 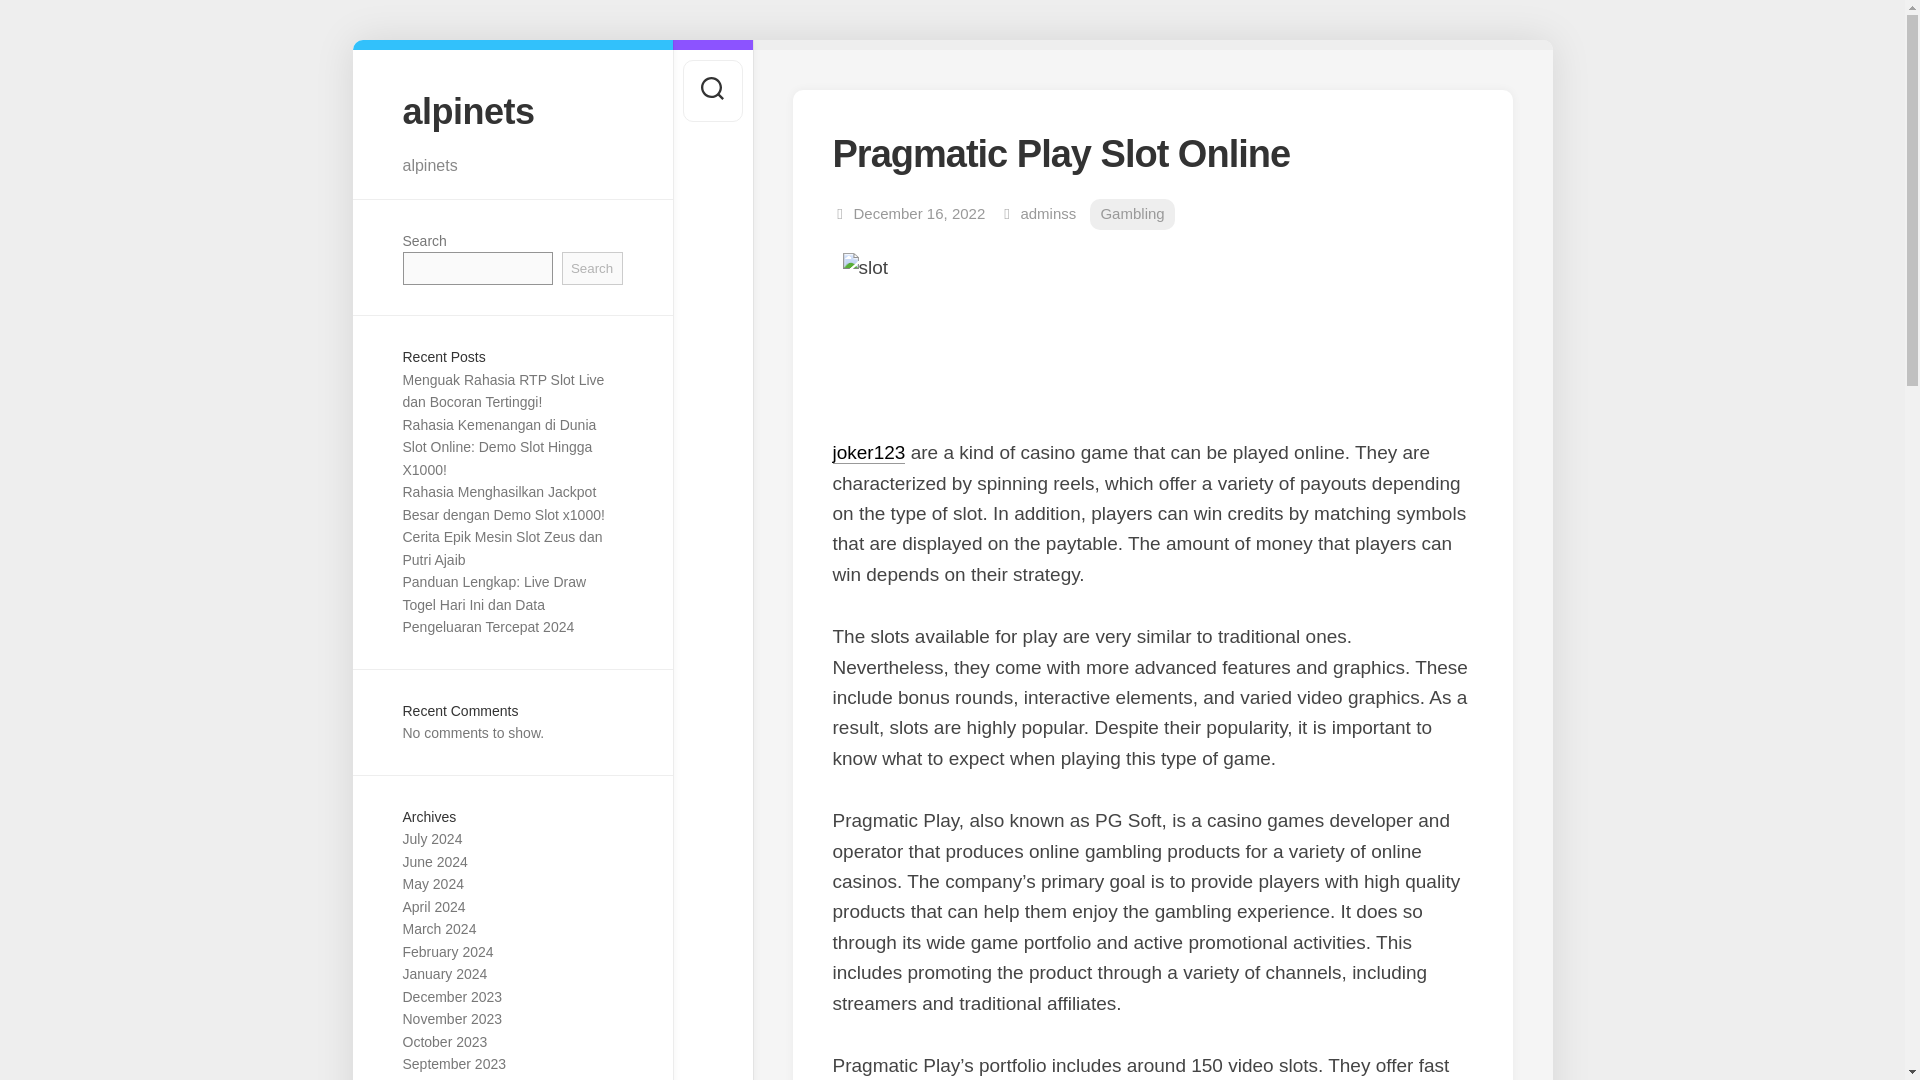 I want to click on May 2024, so click(x=432, y=884).